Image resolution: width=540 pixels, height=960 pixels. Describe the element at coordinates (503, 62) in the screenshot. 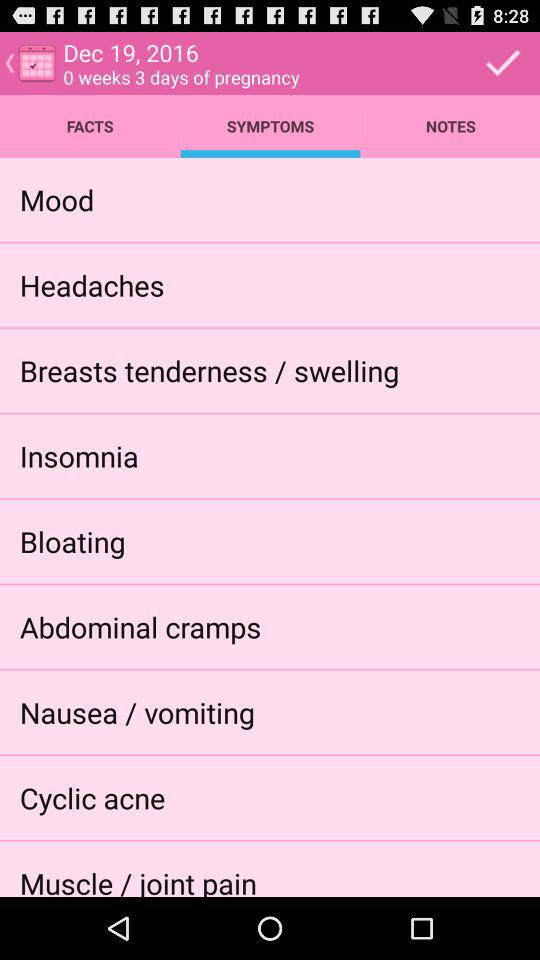

I see `used to justify the thing` at that location.